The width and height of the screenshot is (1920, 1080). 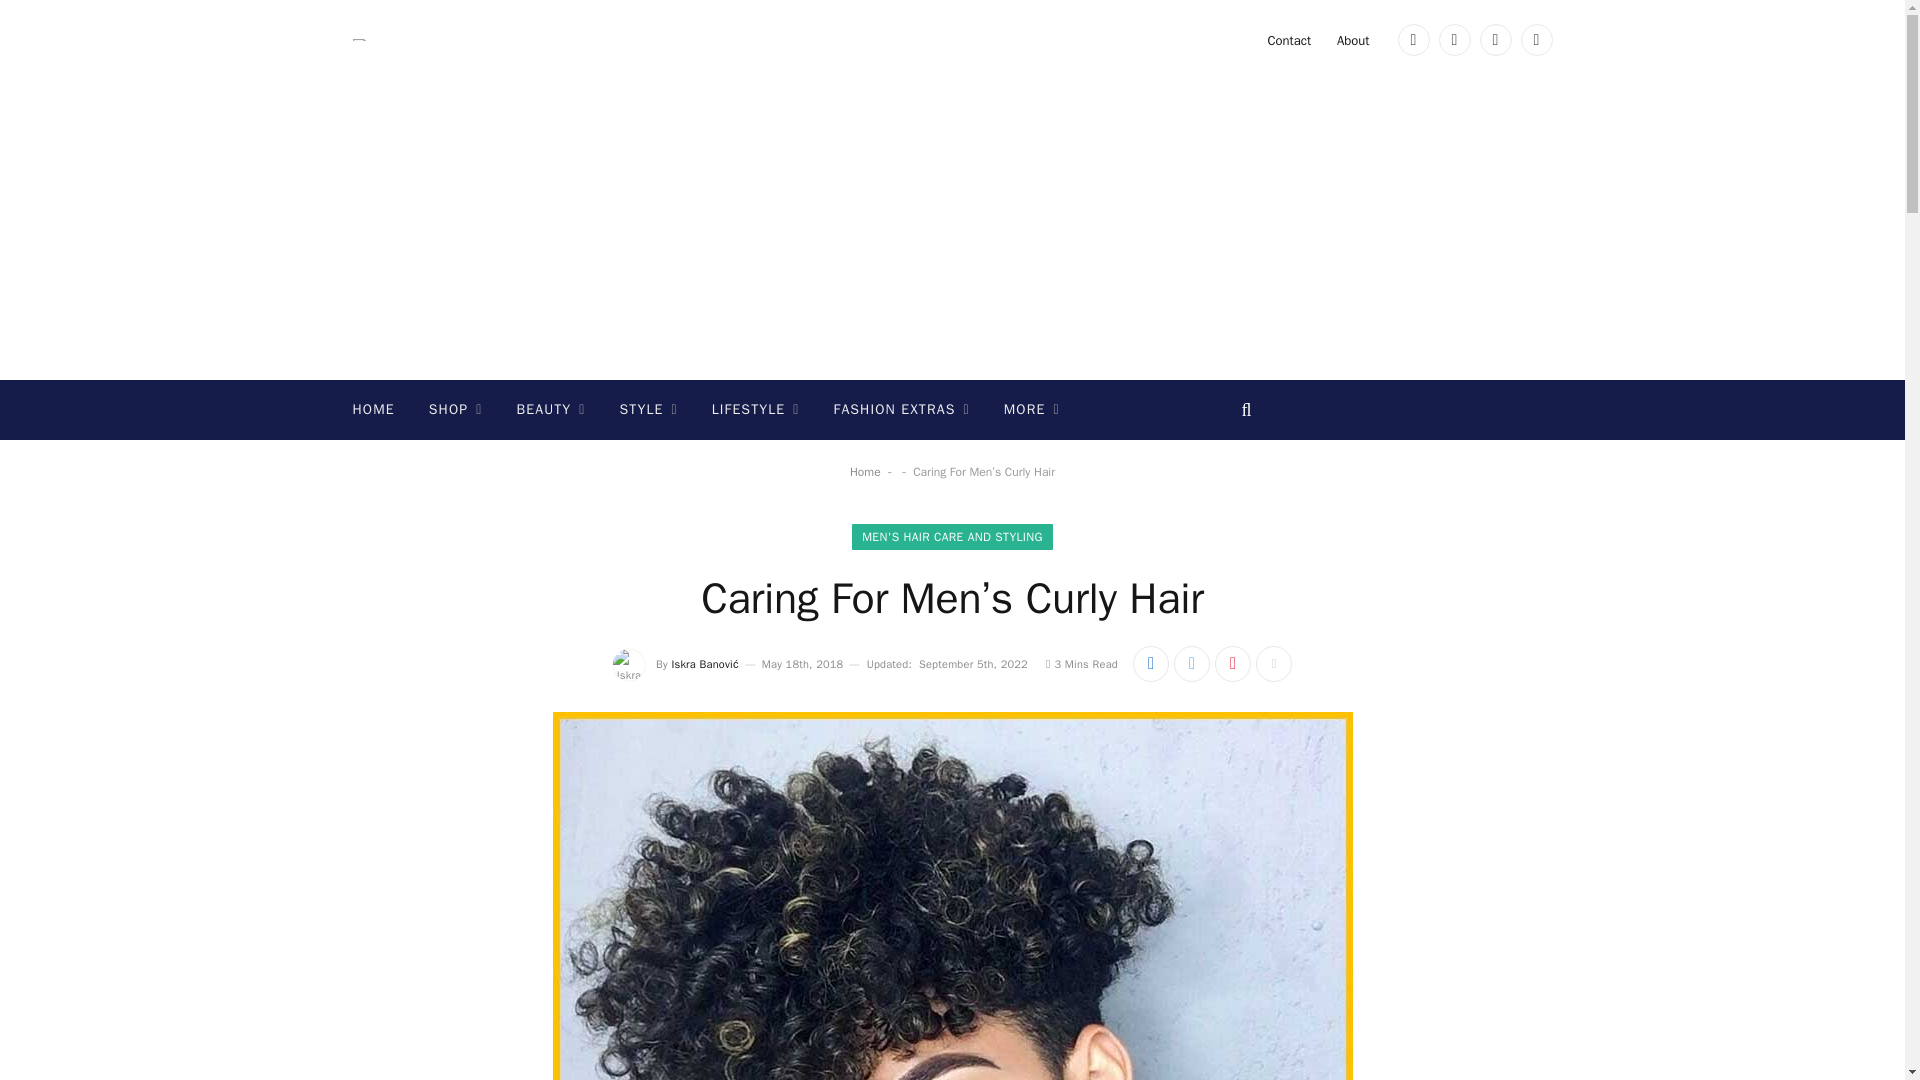 I want to click on Share on Pinterest, so click(x=1233, y=663).